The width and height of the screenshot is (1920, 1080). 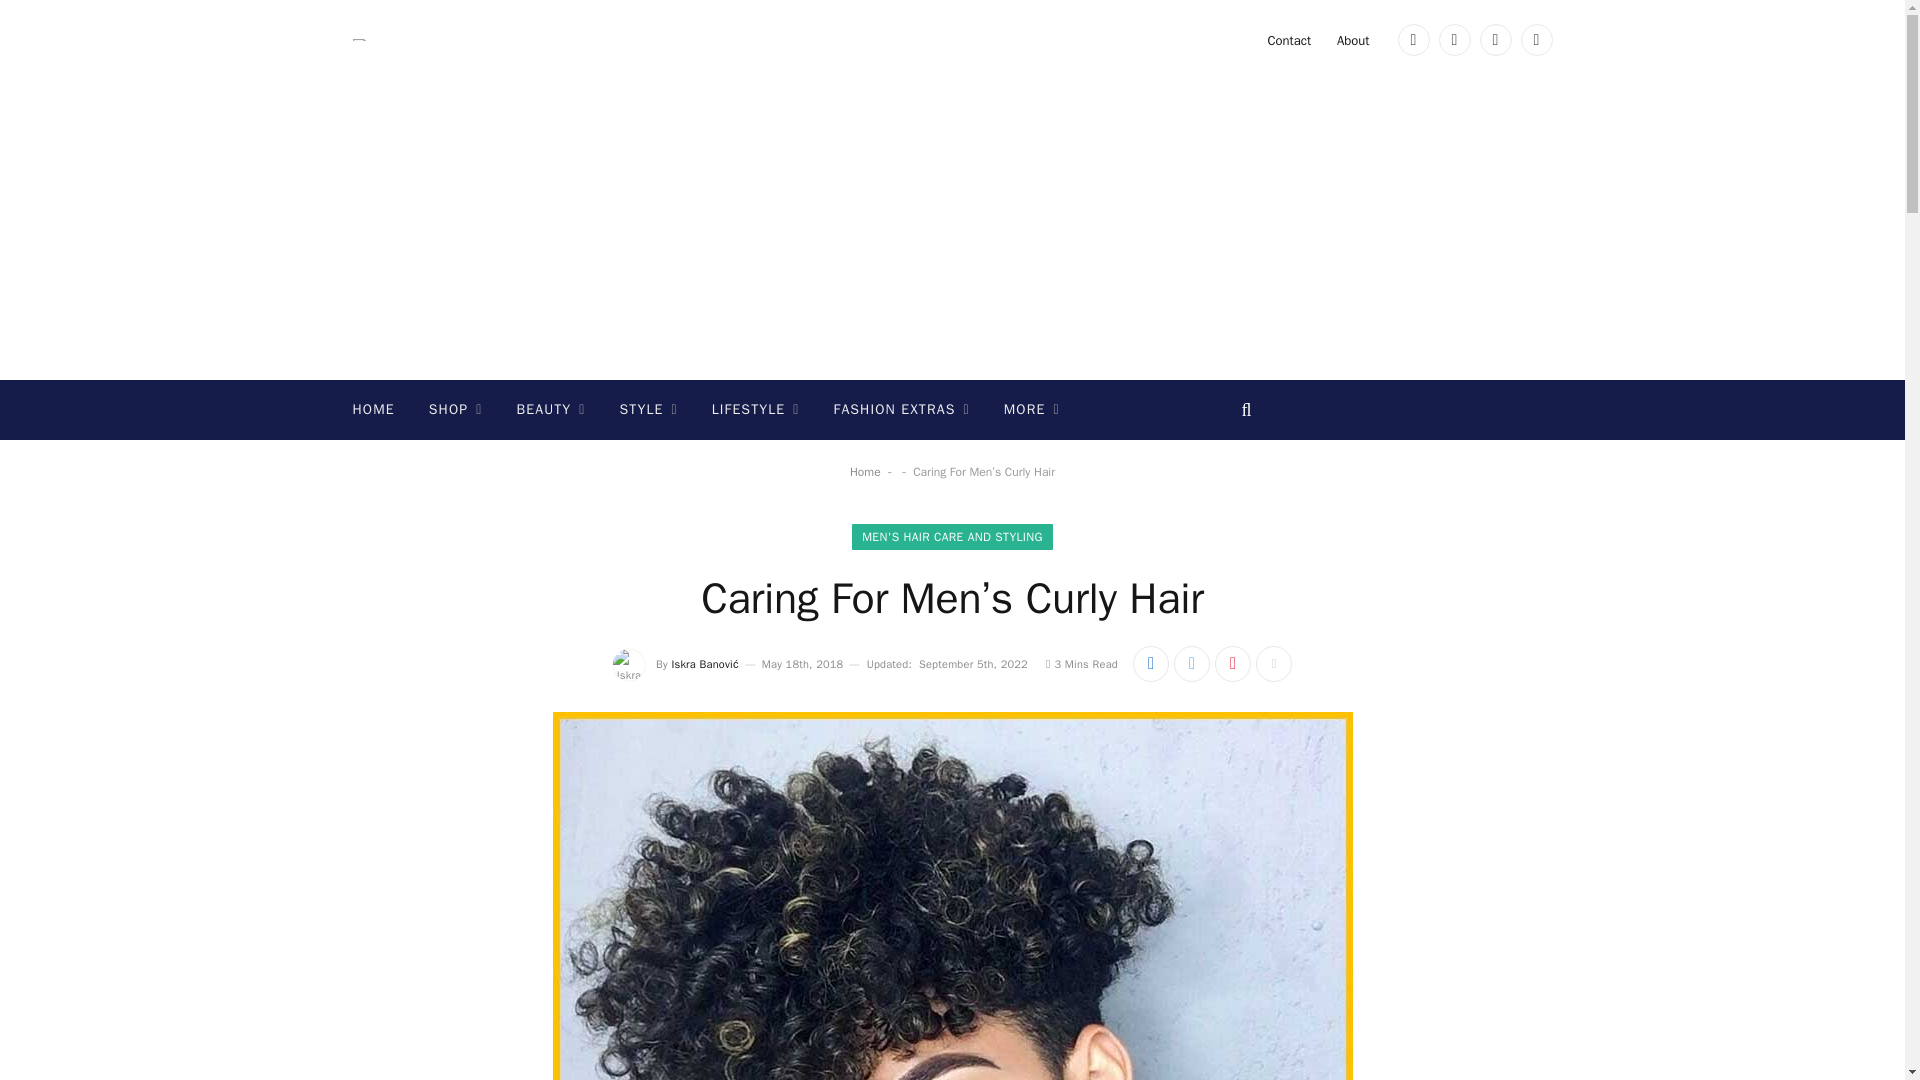 I want to click on Share on Pinterest, so click(x=1233, y=663).